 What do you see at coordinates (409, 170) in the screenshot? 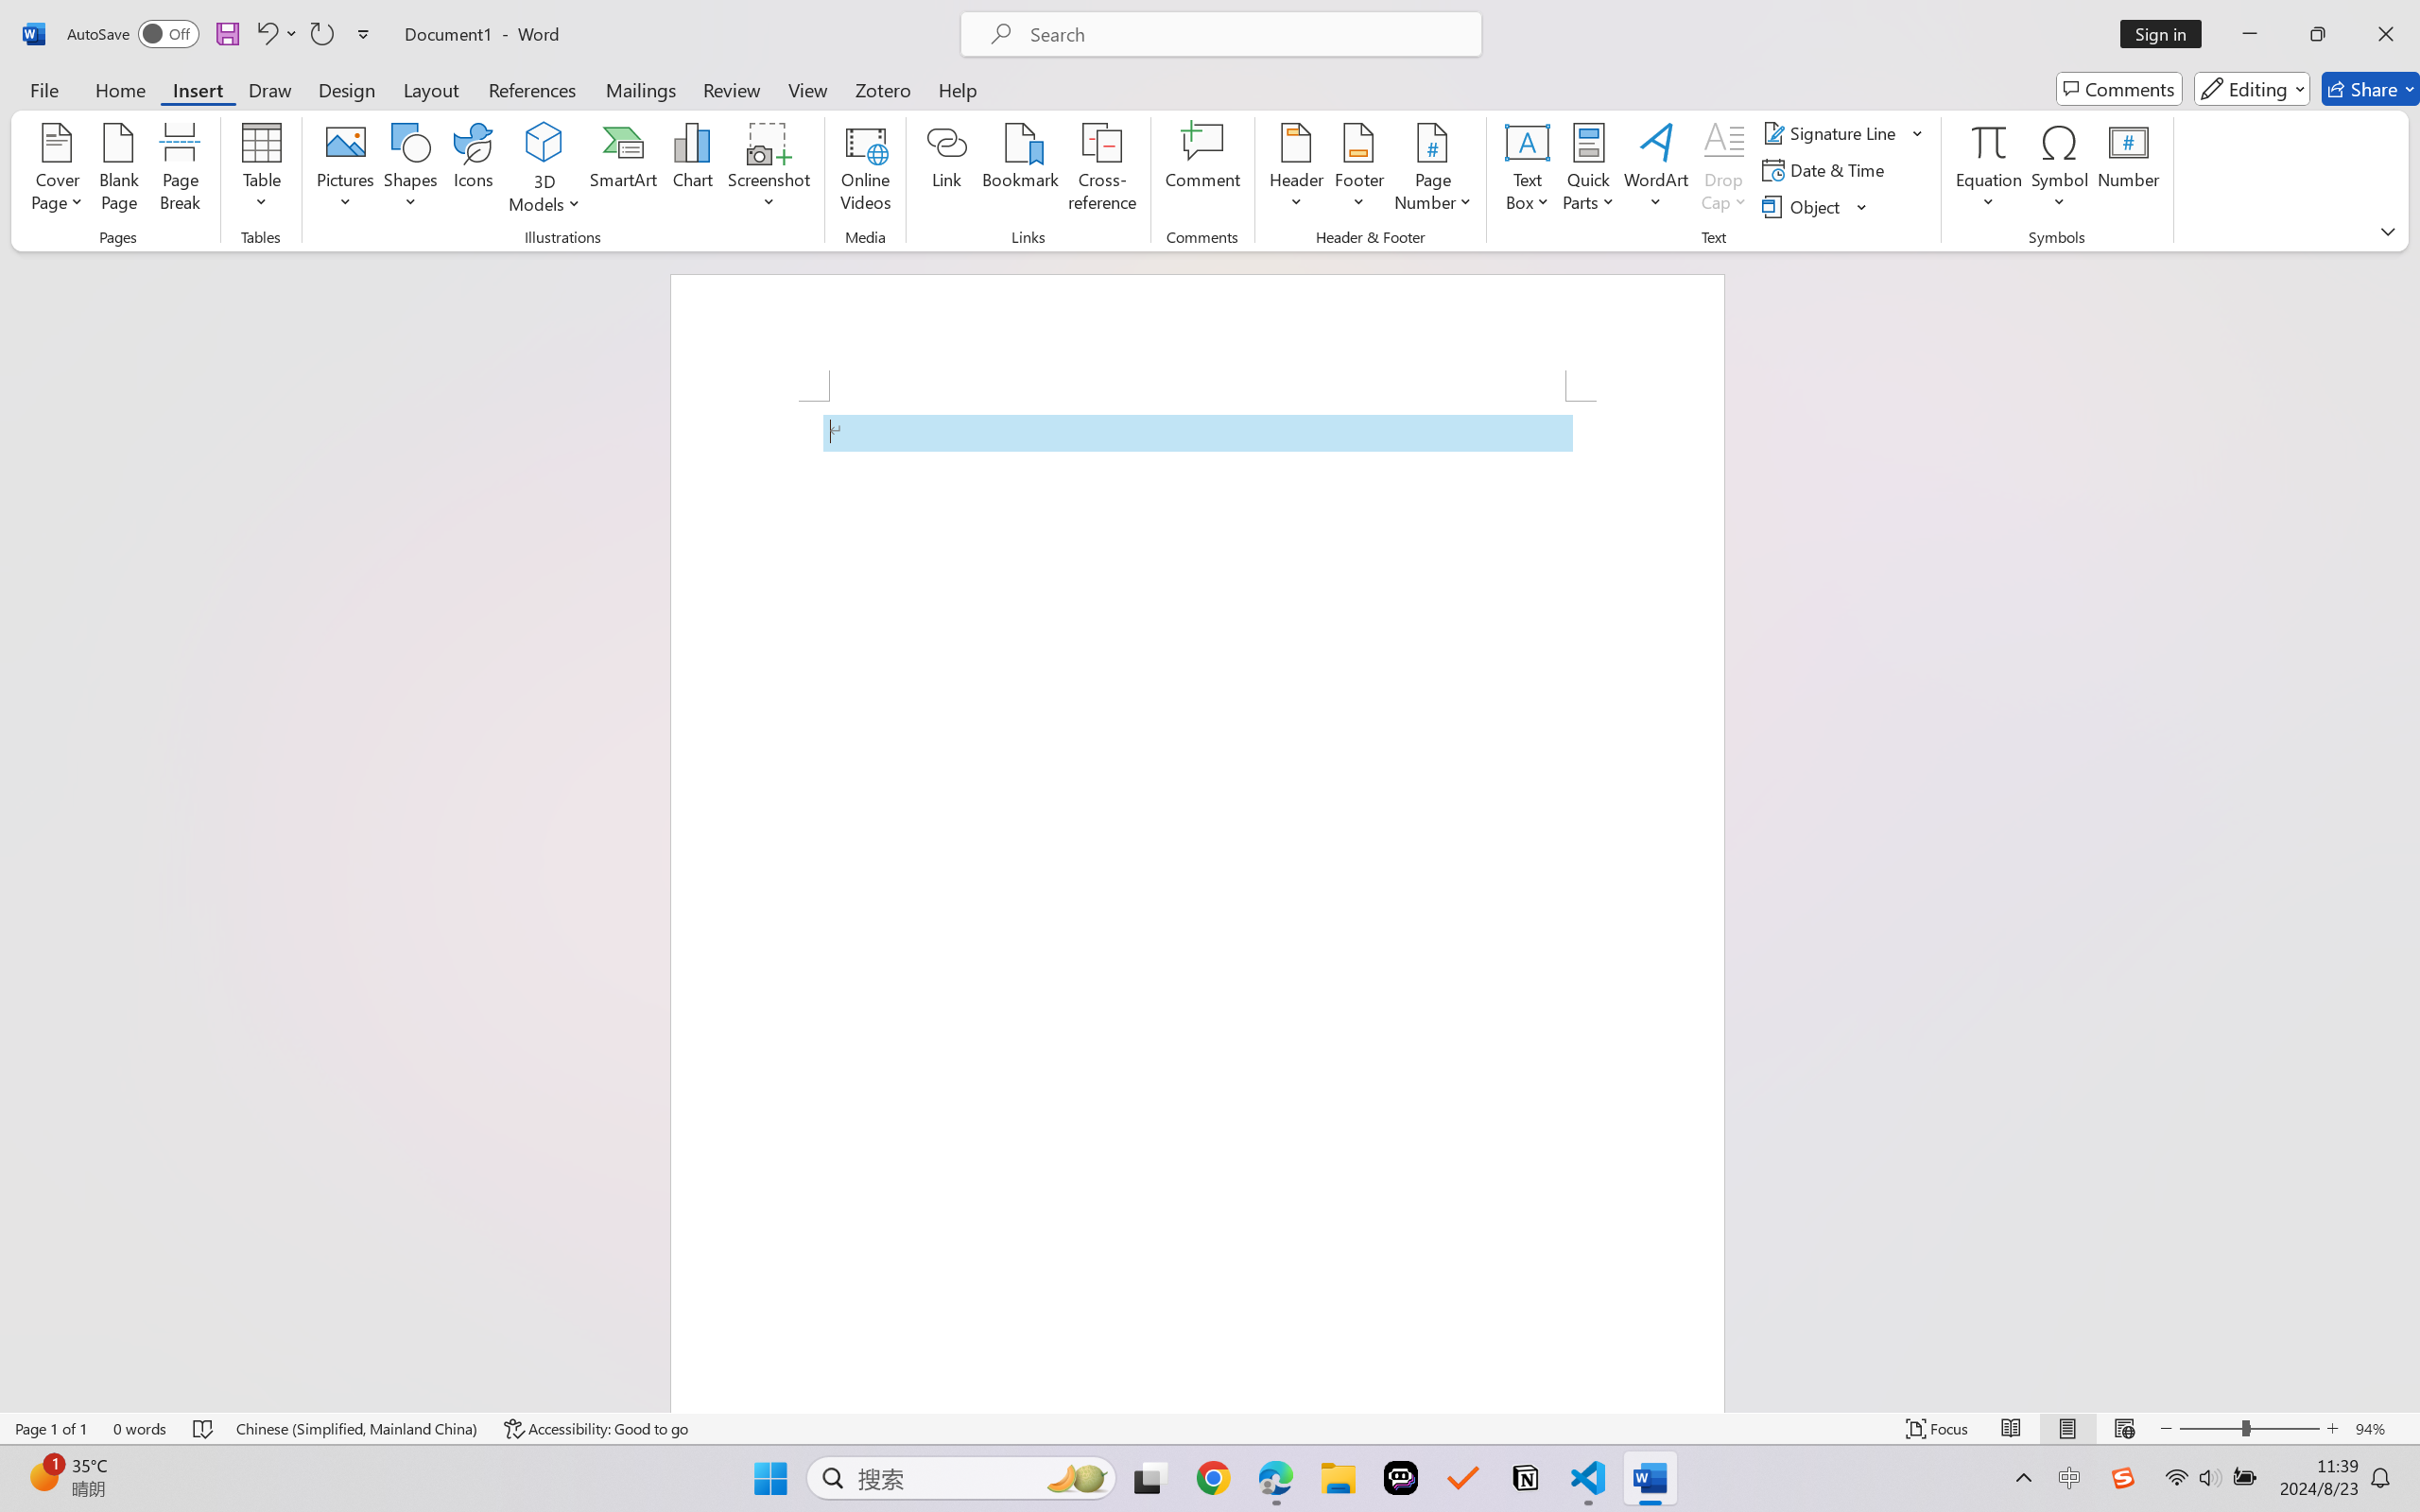
I see `Shapes` at bounding box center [409, 170].